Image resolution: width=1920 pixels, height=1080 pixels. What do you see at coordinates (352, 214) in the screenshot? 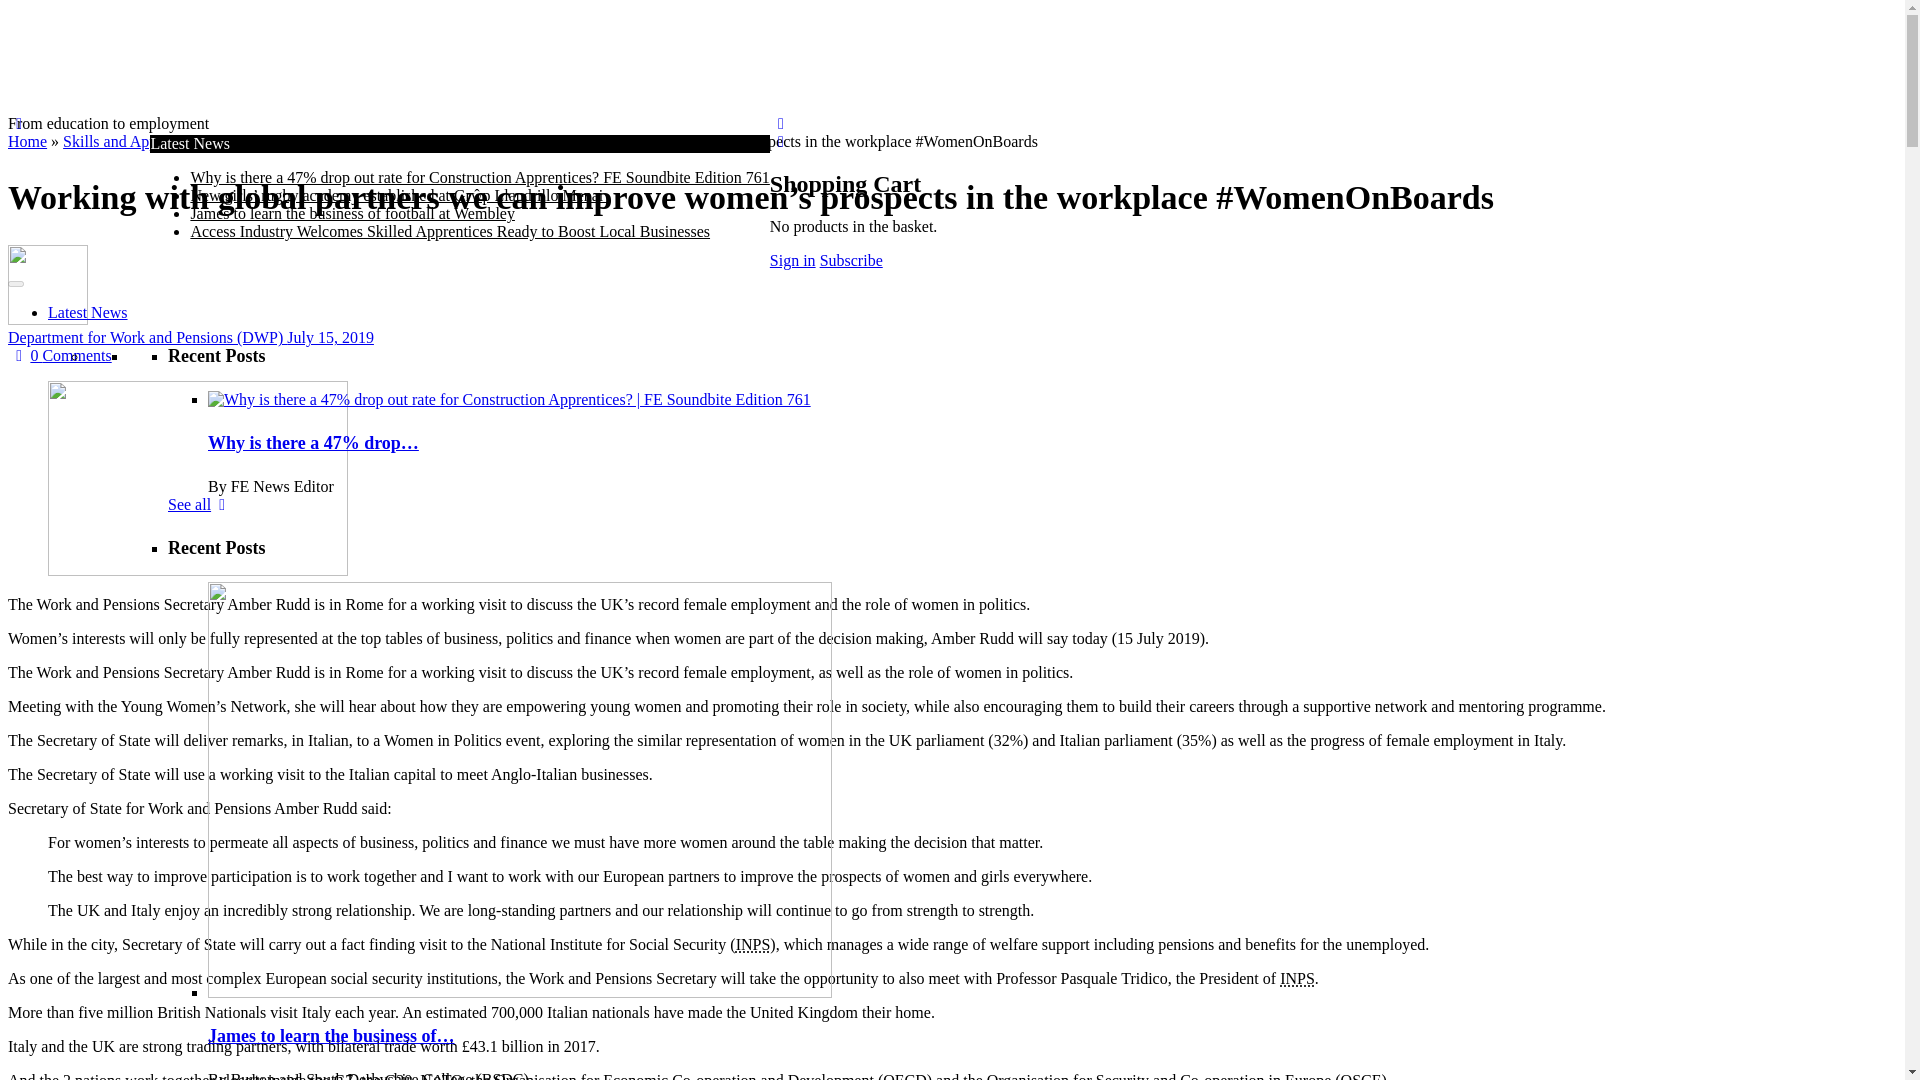
I see `James to learn the business of football at Wembley` at bounding box center [352, 214].